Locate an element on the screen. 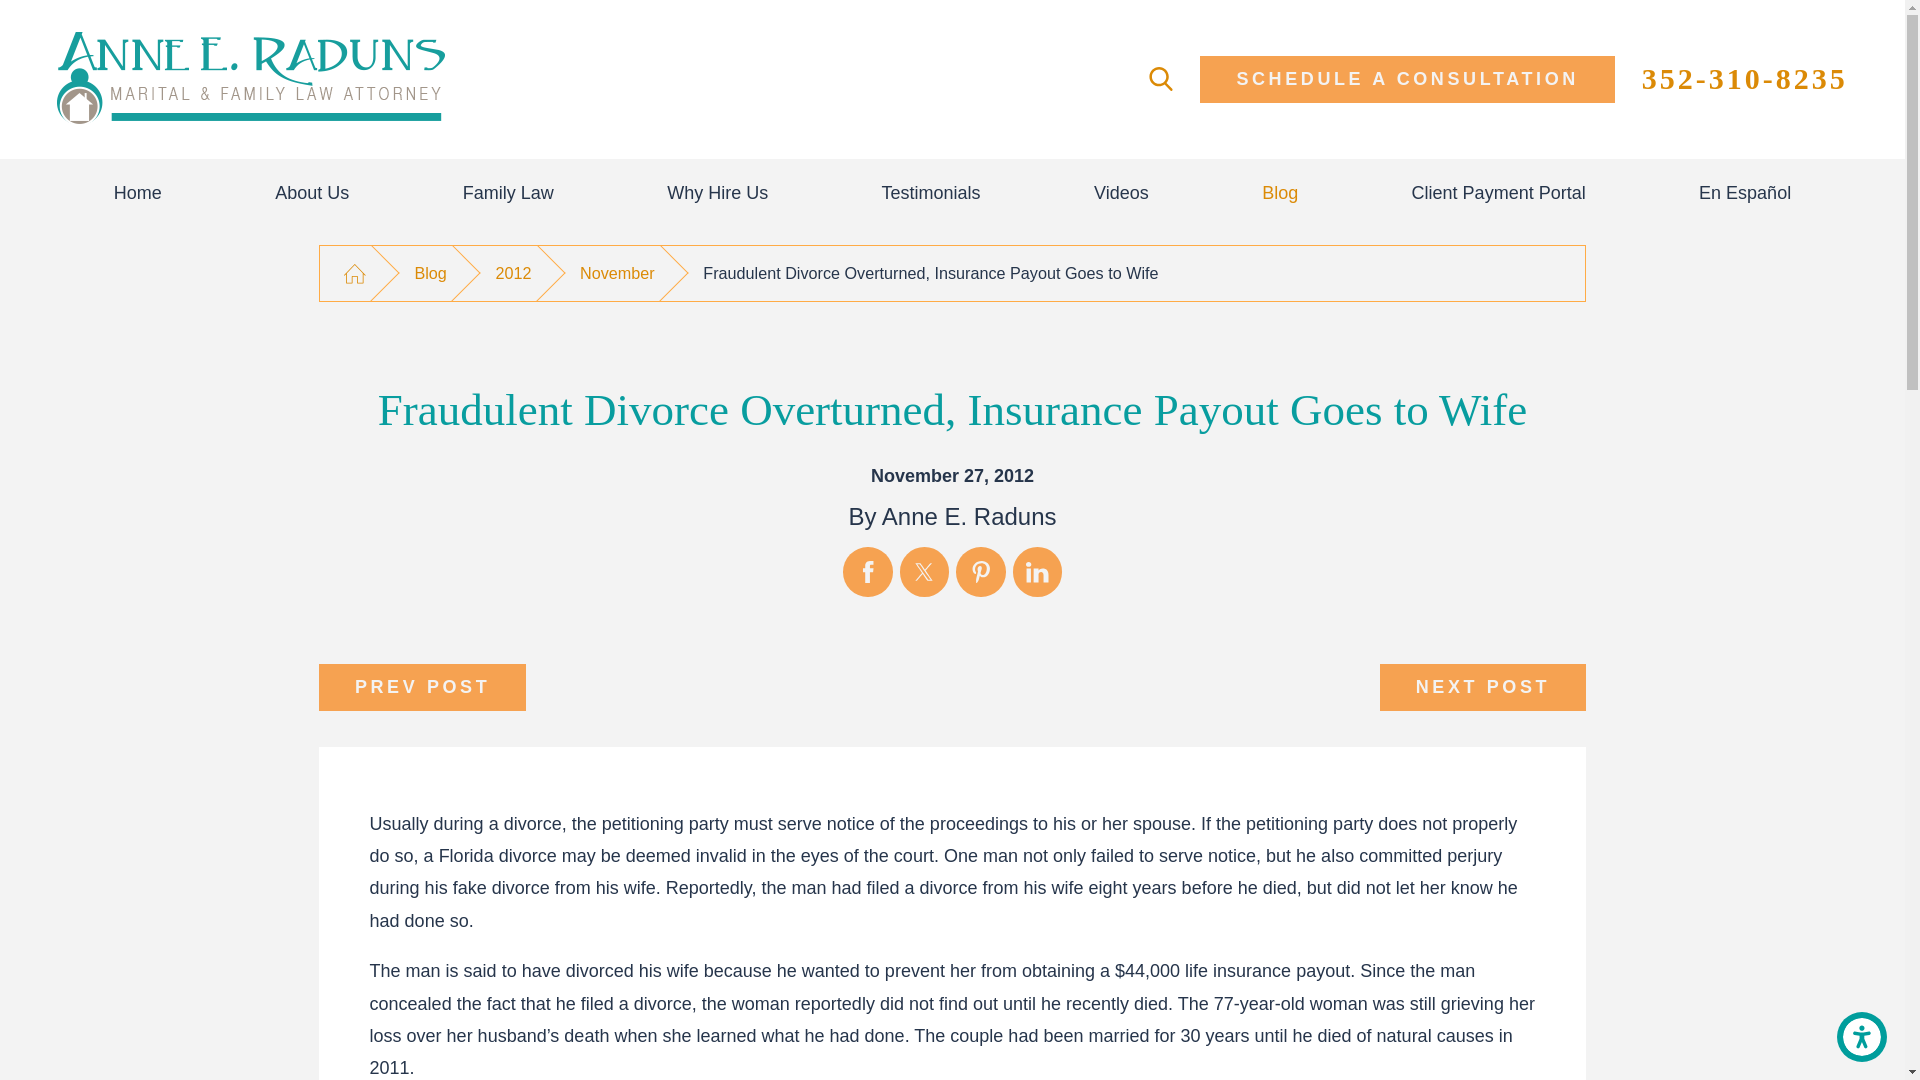 Image resolution: width=1920 pixels, height=1080 pixels. Search Our Site is located at coordinates (1160, 78).